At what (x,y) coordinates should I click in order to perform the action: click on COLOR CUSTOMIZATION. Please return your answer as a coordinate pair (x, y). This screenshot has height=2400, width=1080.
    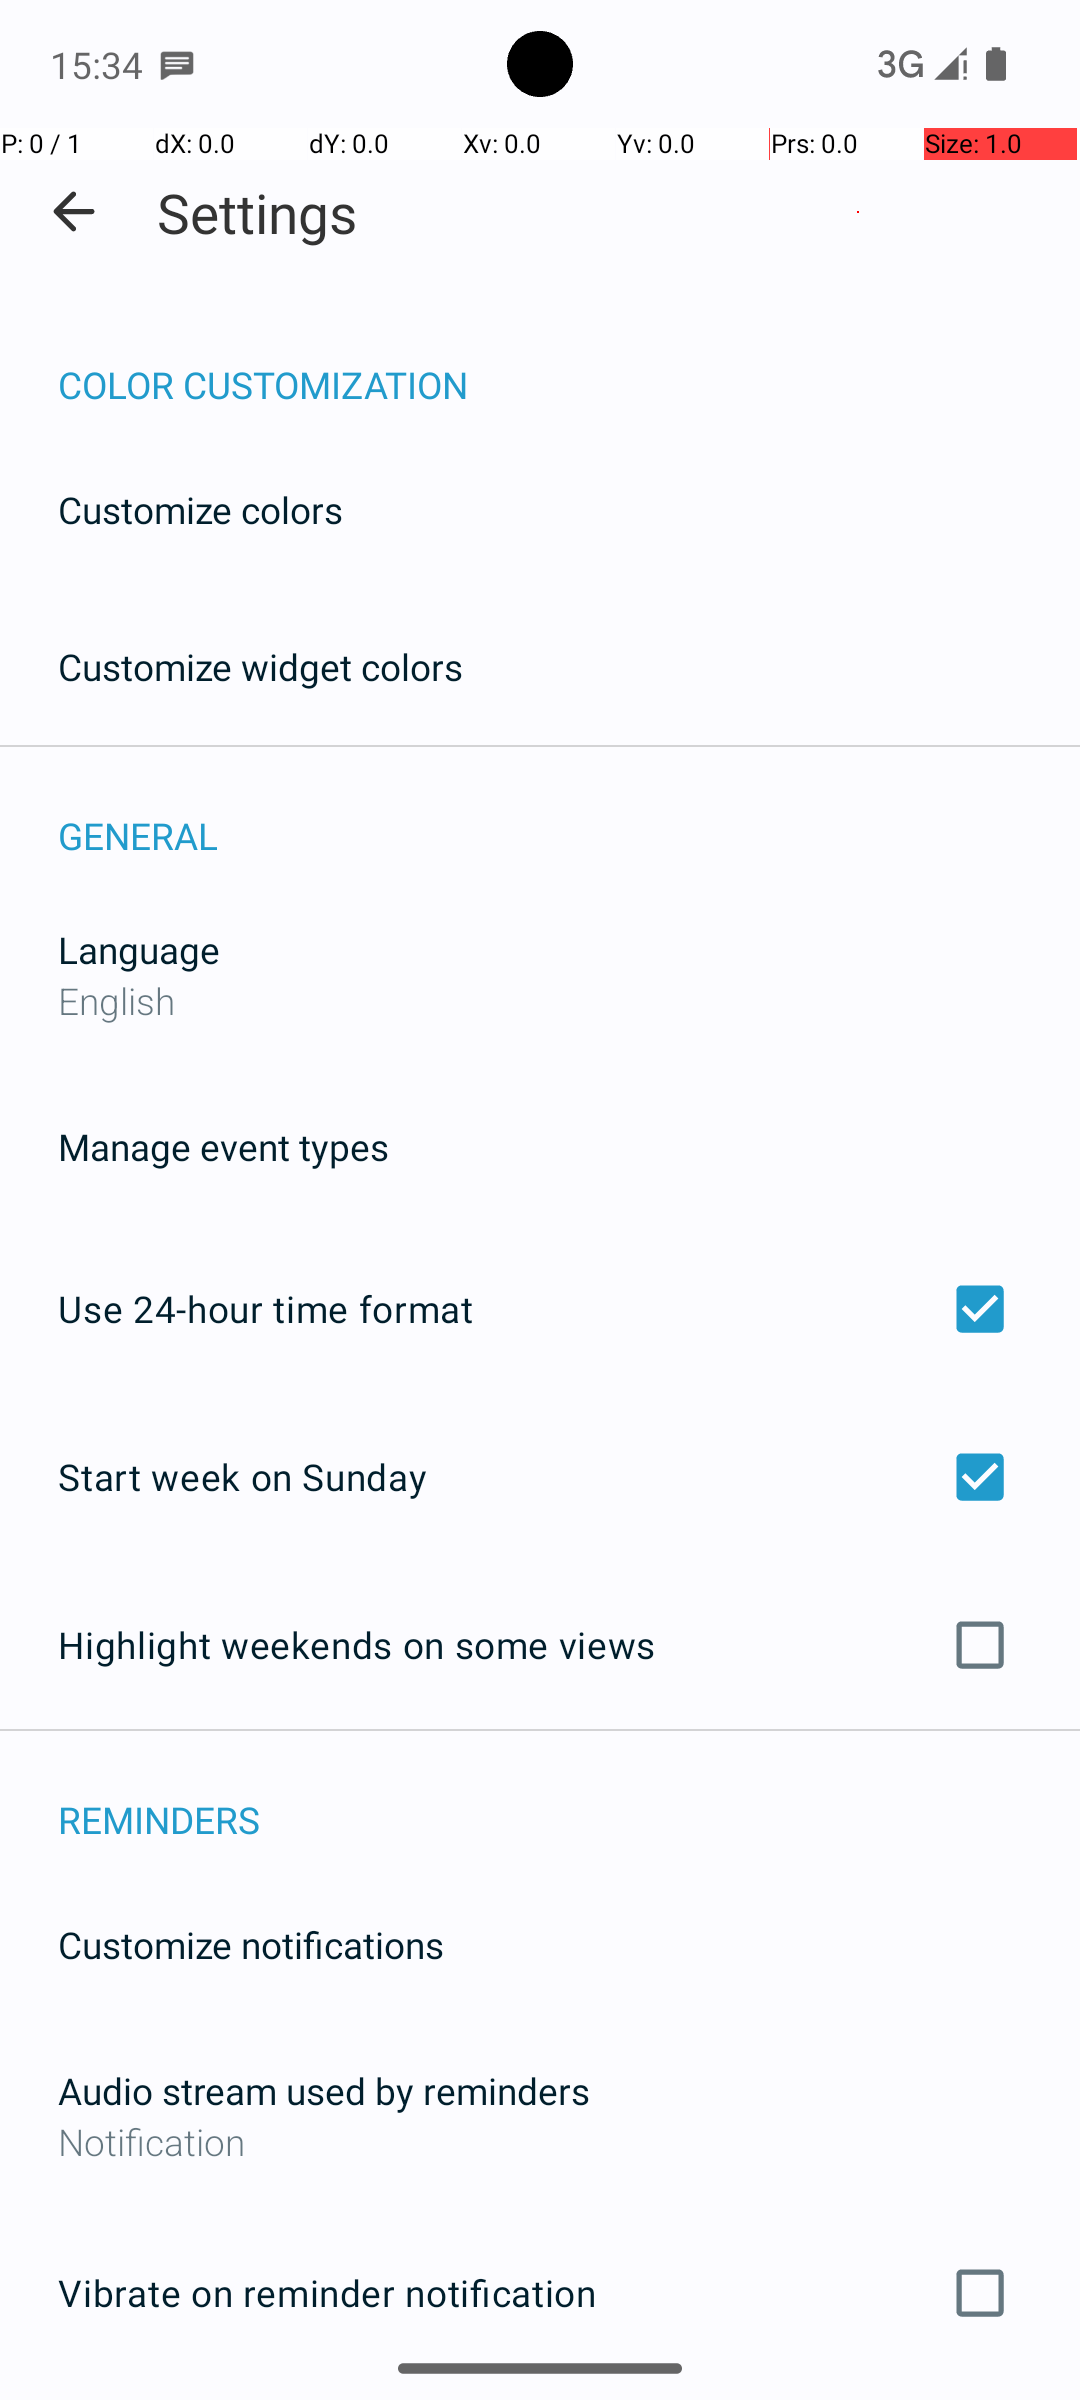
    Looking at the image, I should click on (569, 364).